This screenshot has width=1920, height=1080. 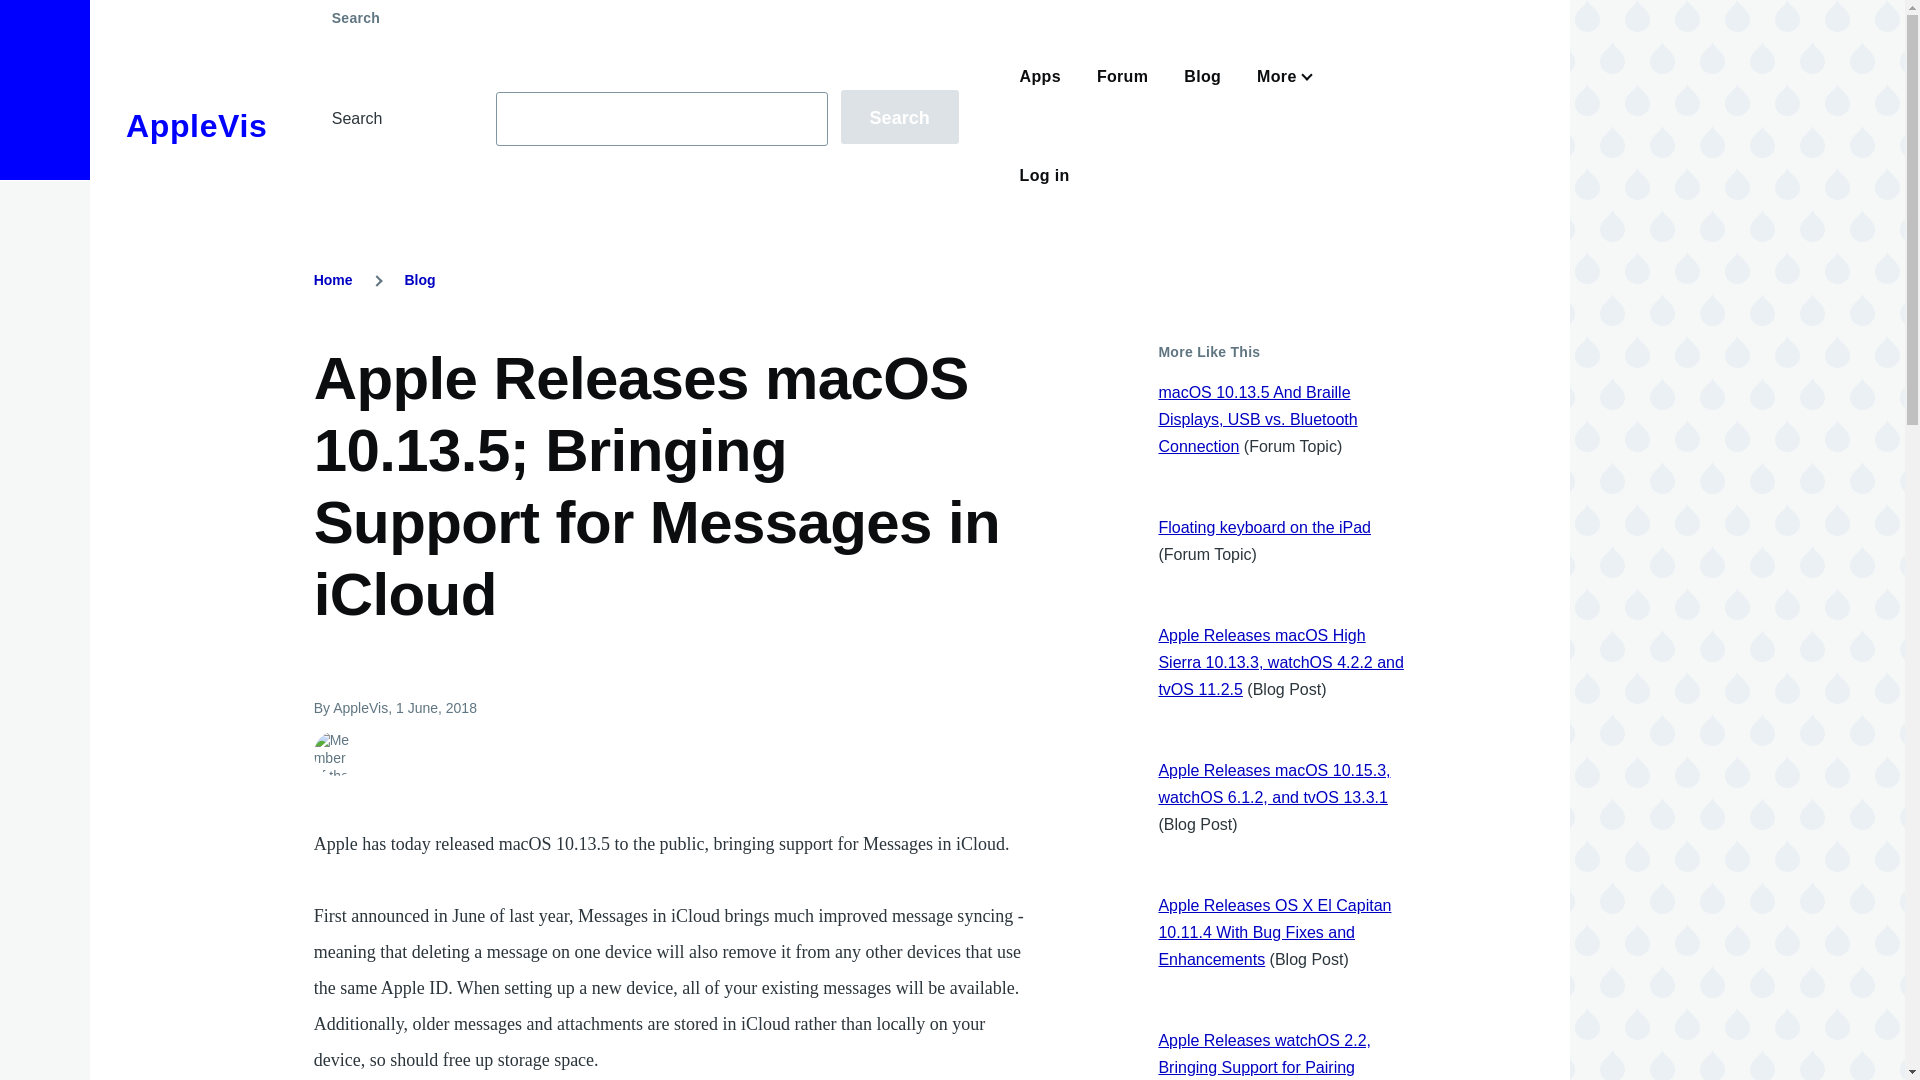 What do you see at coordinates (419, 280) in the screenshot?
I see `Blog` at bounding box center [419, 280].